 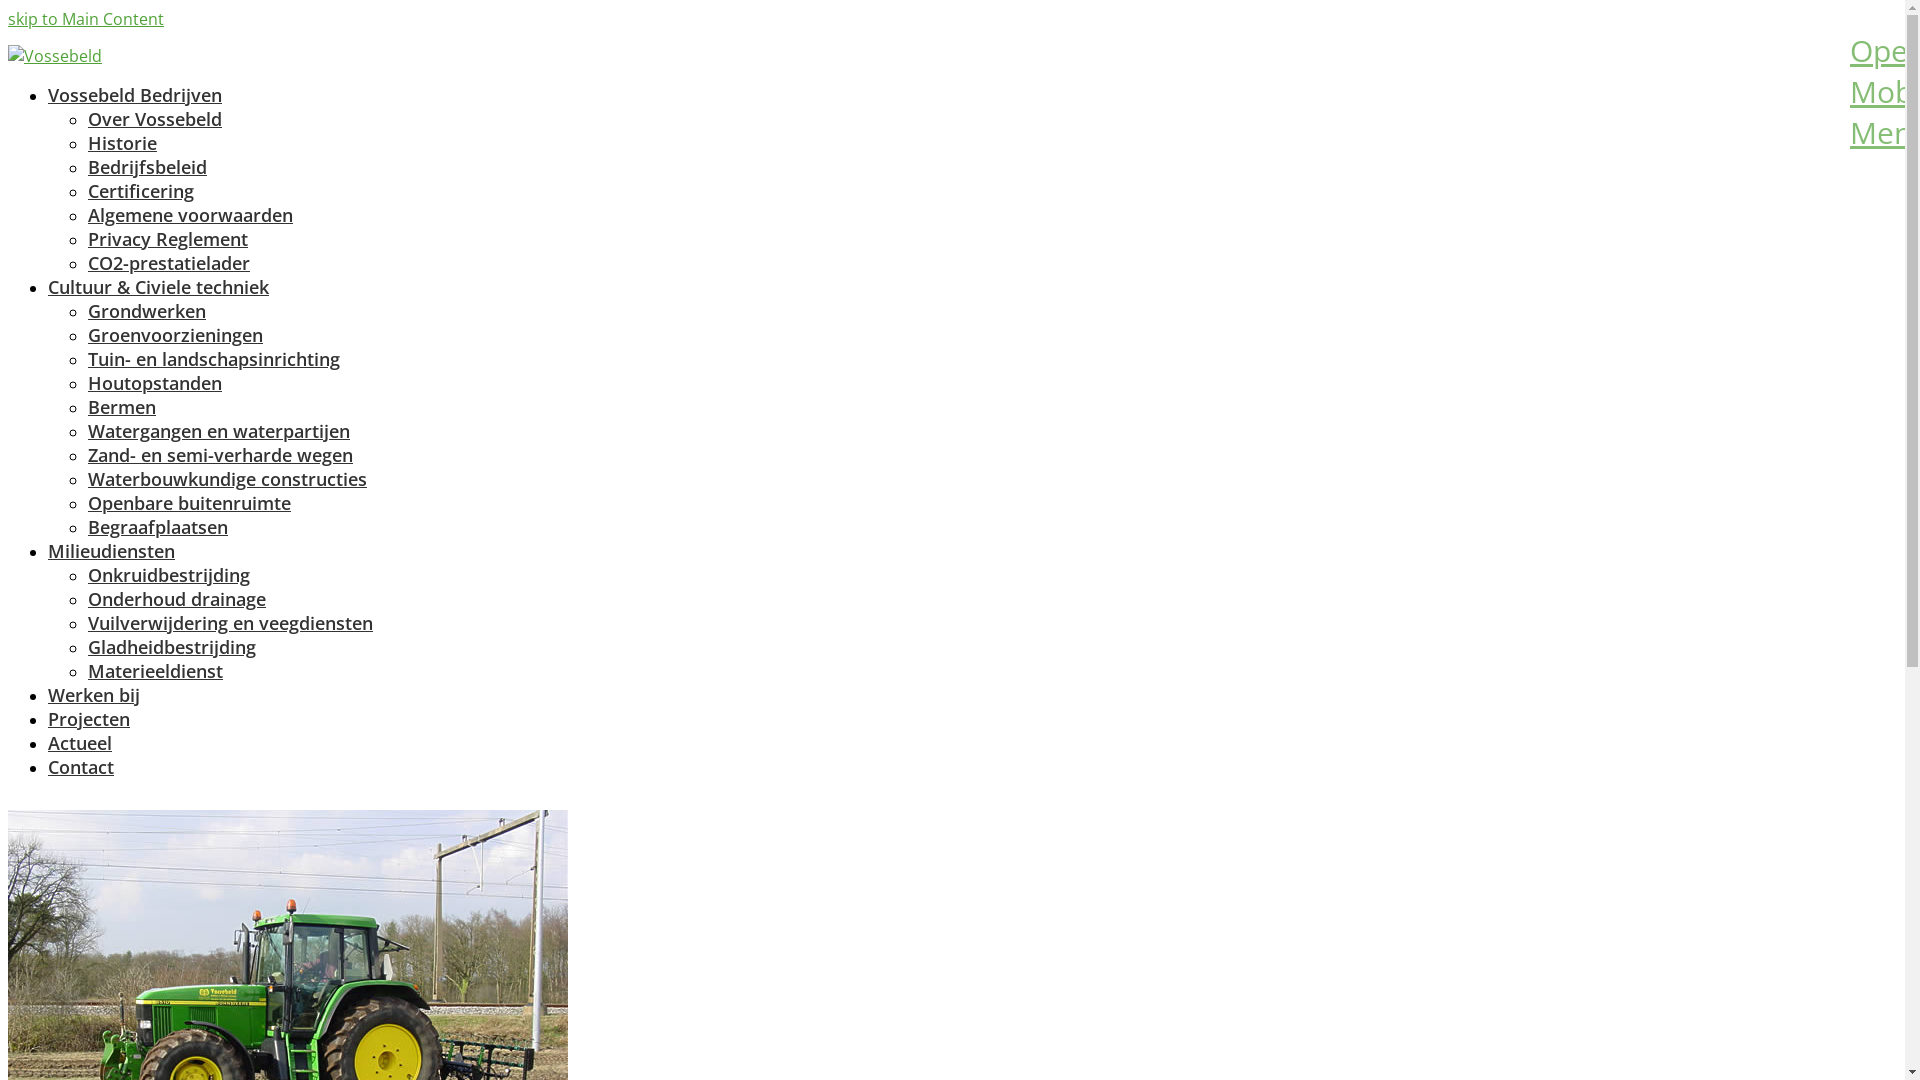 What do you see at coordinates (190, 503) in the screenshot?
I see `Openbare buitenruimte` at bounding box center [190, 503].